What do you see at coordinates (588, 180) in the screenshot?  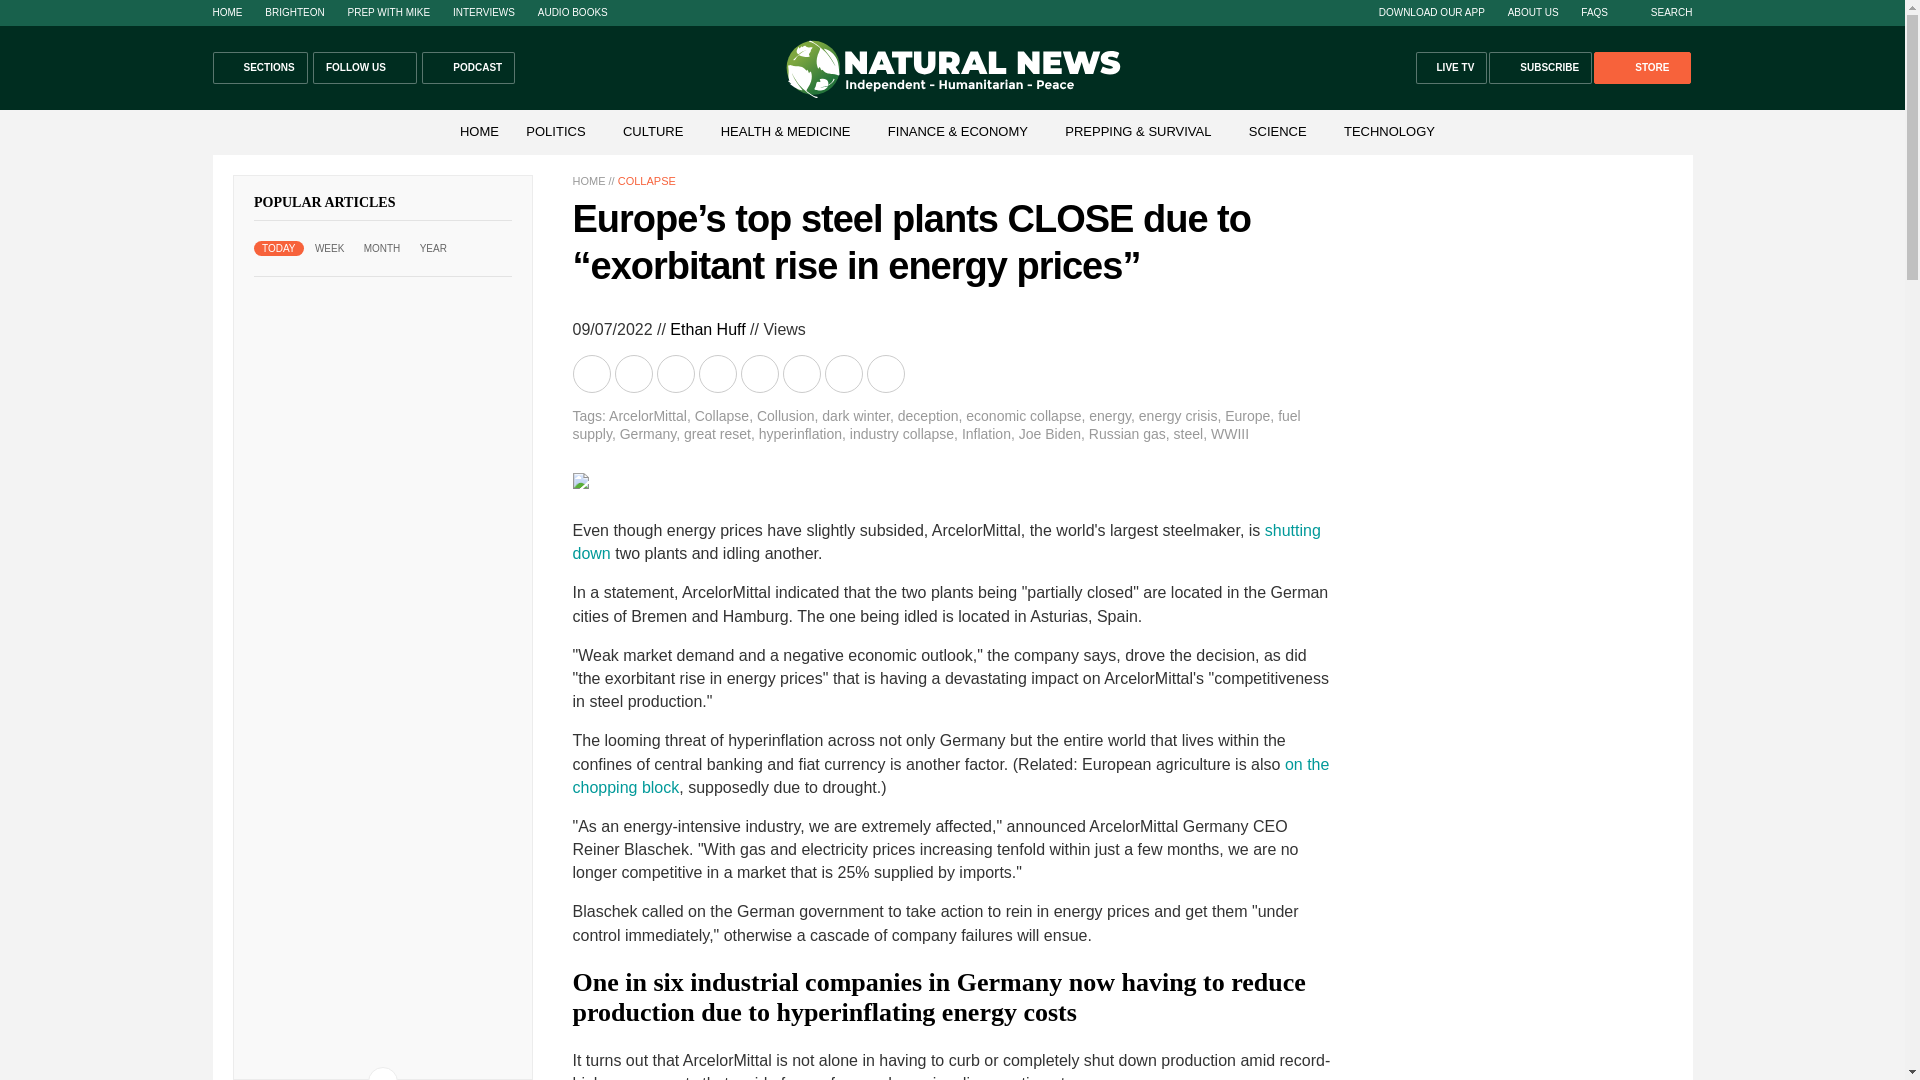 I see `HOME` at bounding box center [588, 180].